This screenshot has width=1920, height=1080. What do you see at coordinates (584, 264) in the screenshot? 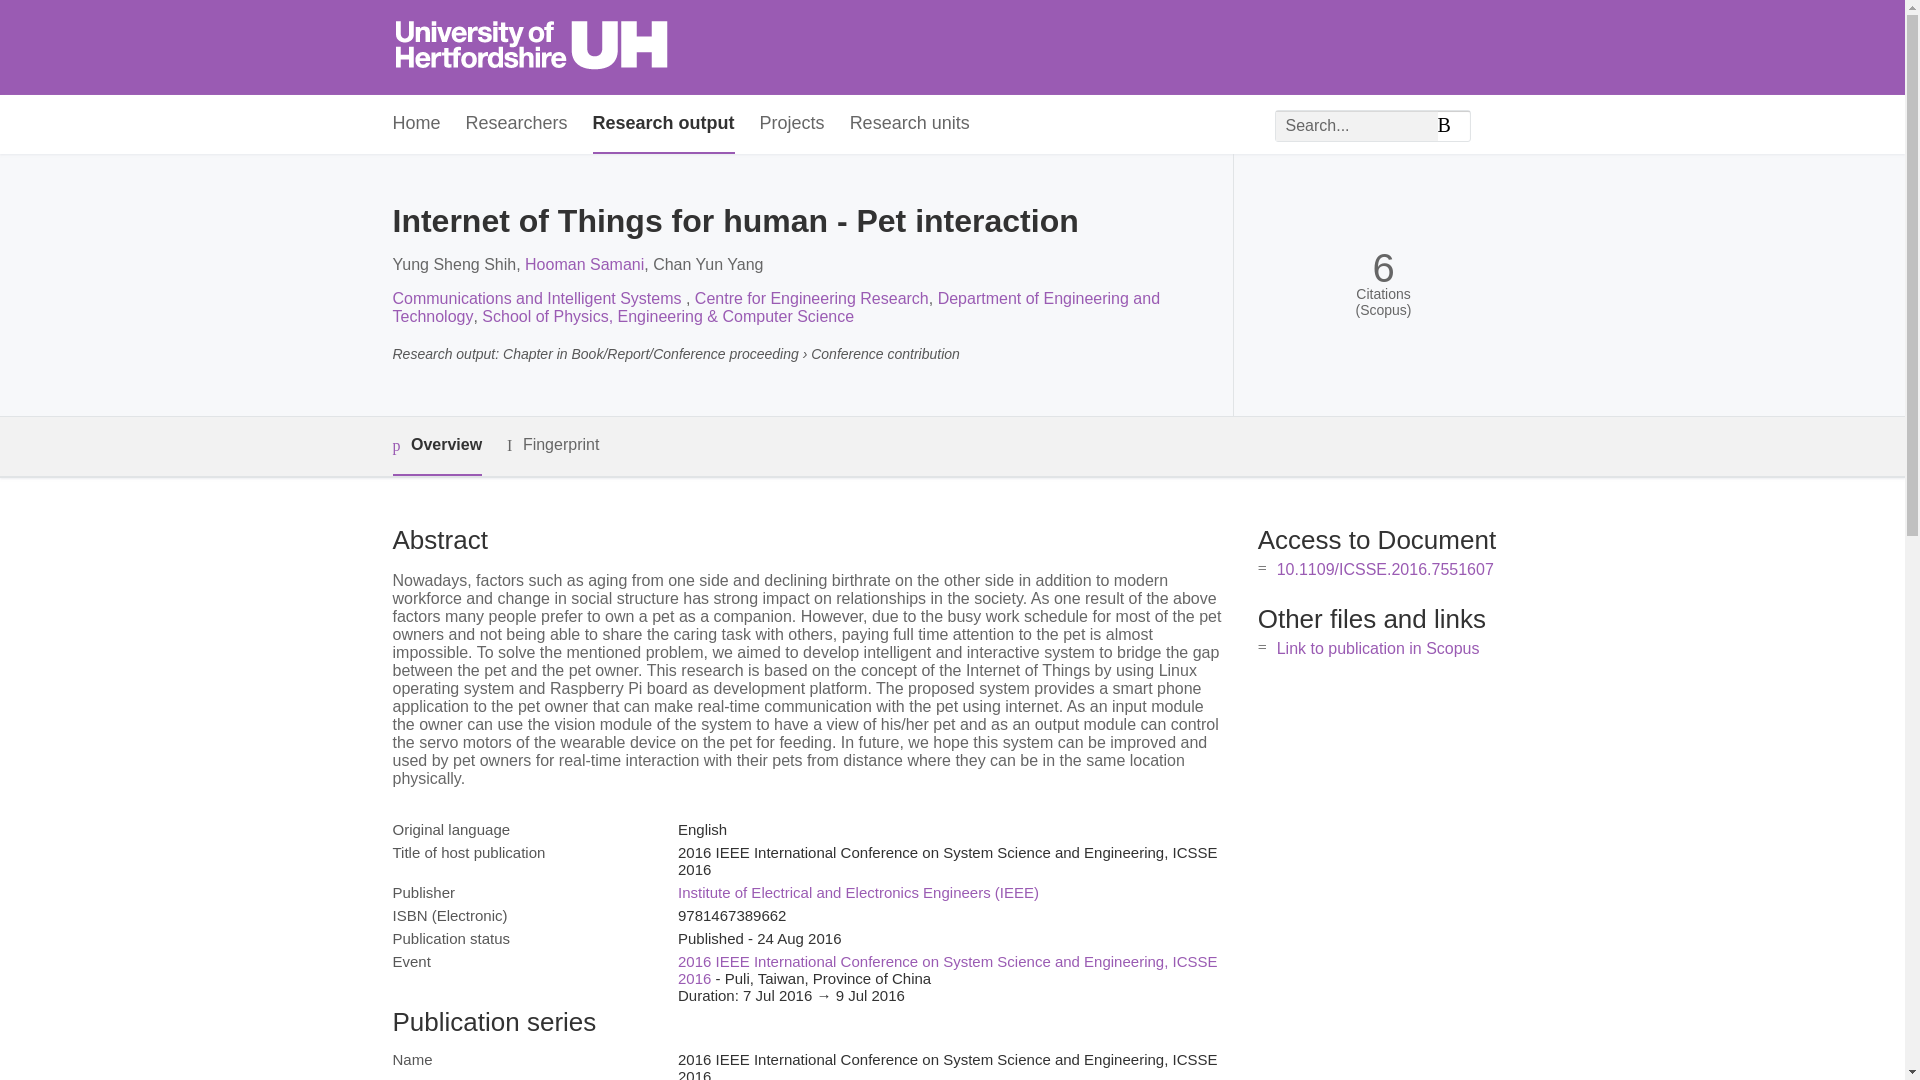
I see `Hooman Samani` at bounding box center [584, 264].